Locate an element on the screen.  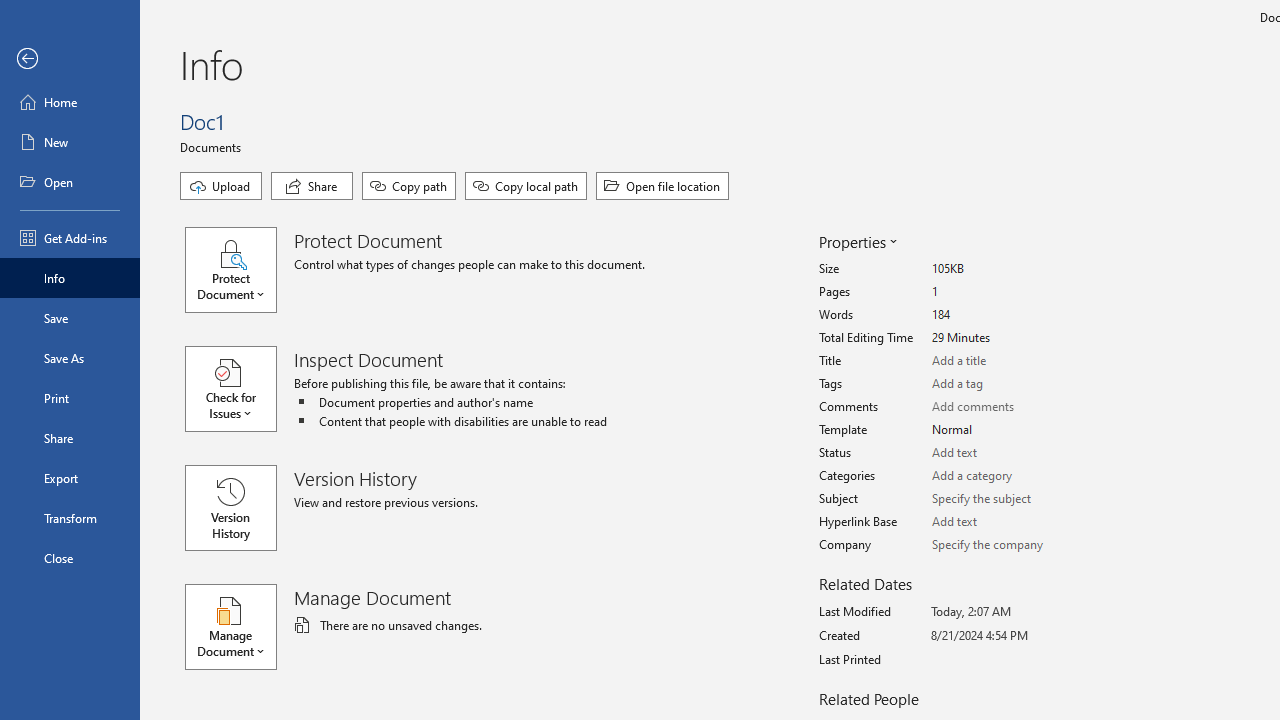
Open file location is located at coordinates (662, 186).